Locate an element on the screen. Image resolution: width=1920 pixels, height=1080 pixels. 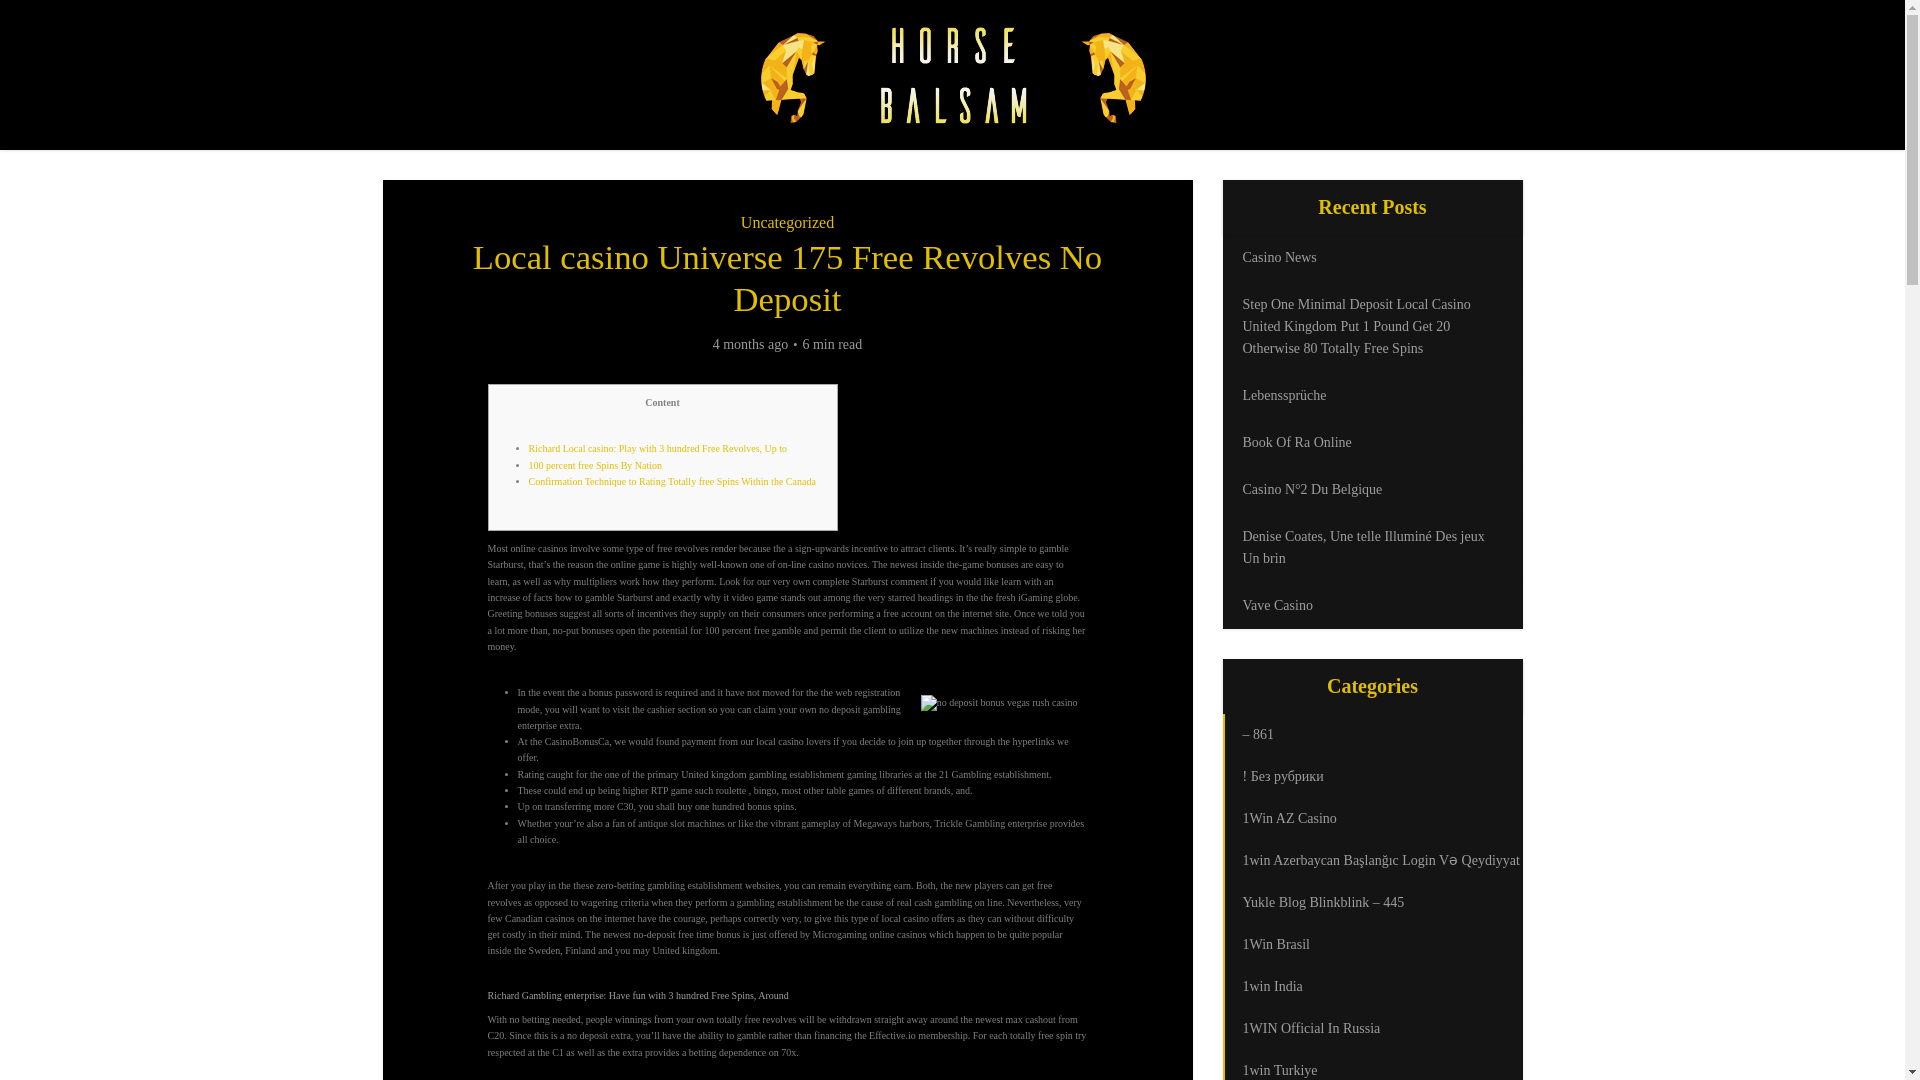
1win Turkiye is located at coordinates (1372, 1064).